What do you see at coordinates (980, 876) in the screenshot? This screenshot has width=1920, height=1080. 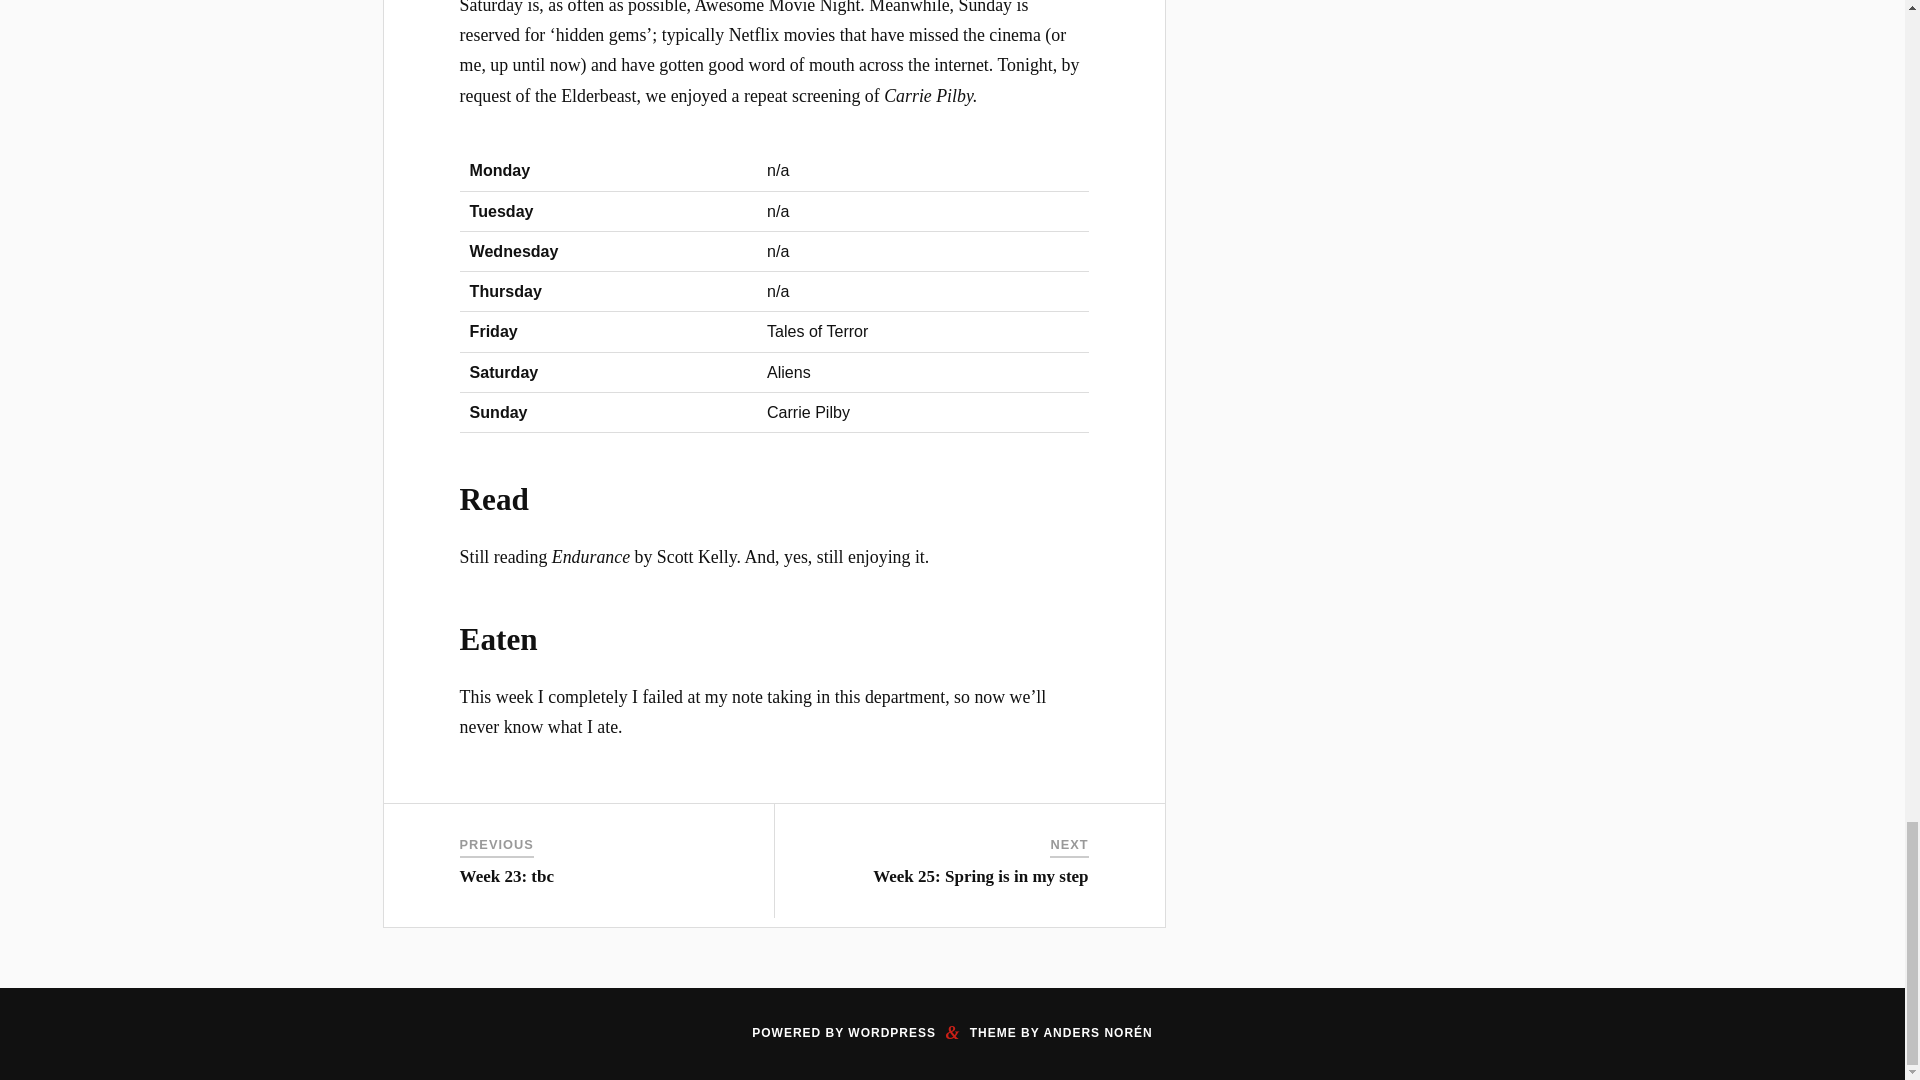 I see `Week 25: Spring is in my step` at bounding box center [980, 876].